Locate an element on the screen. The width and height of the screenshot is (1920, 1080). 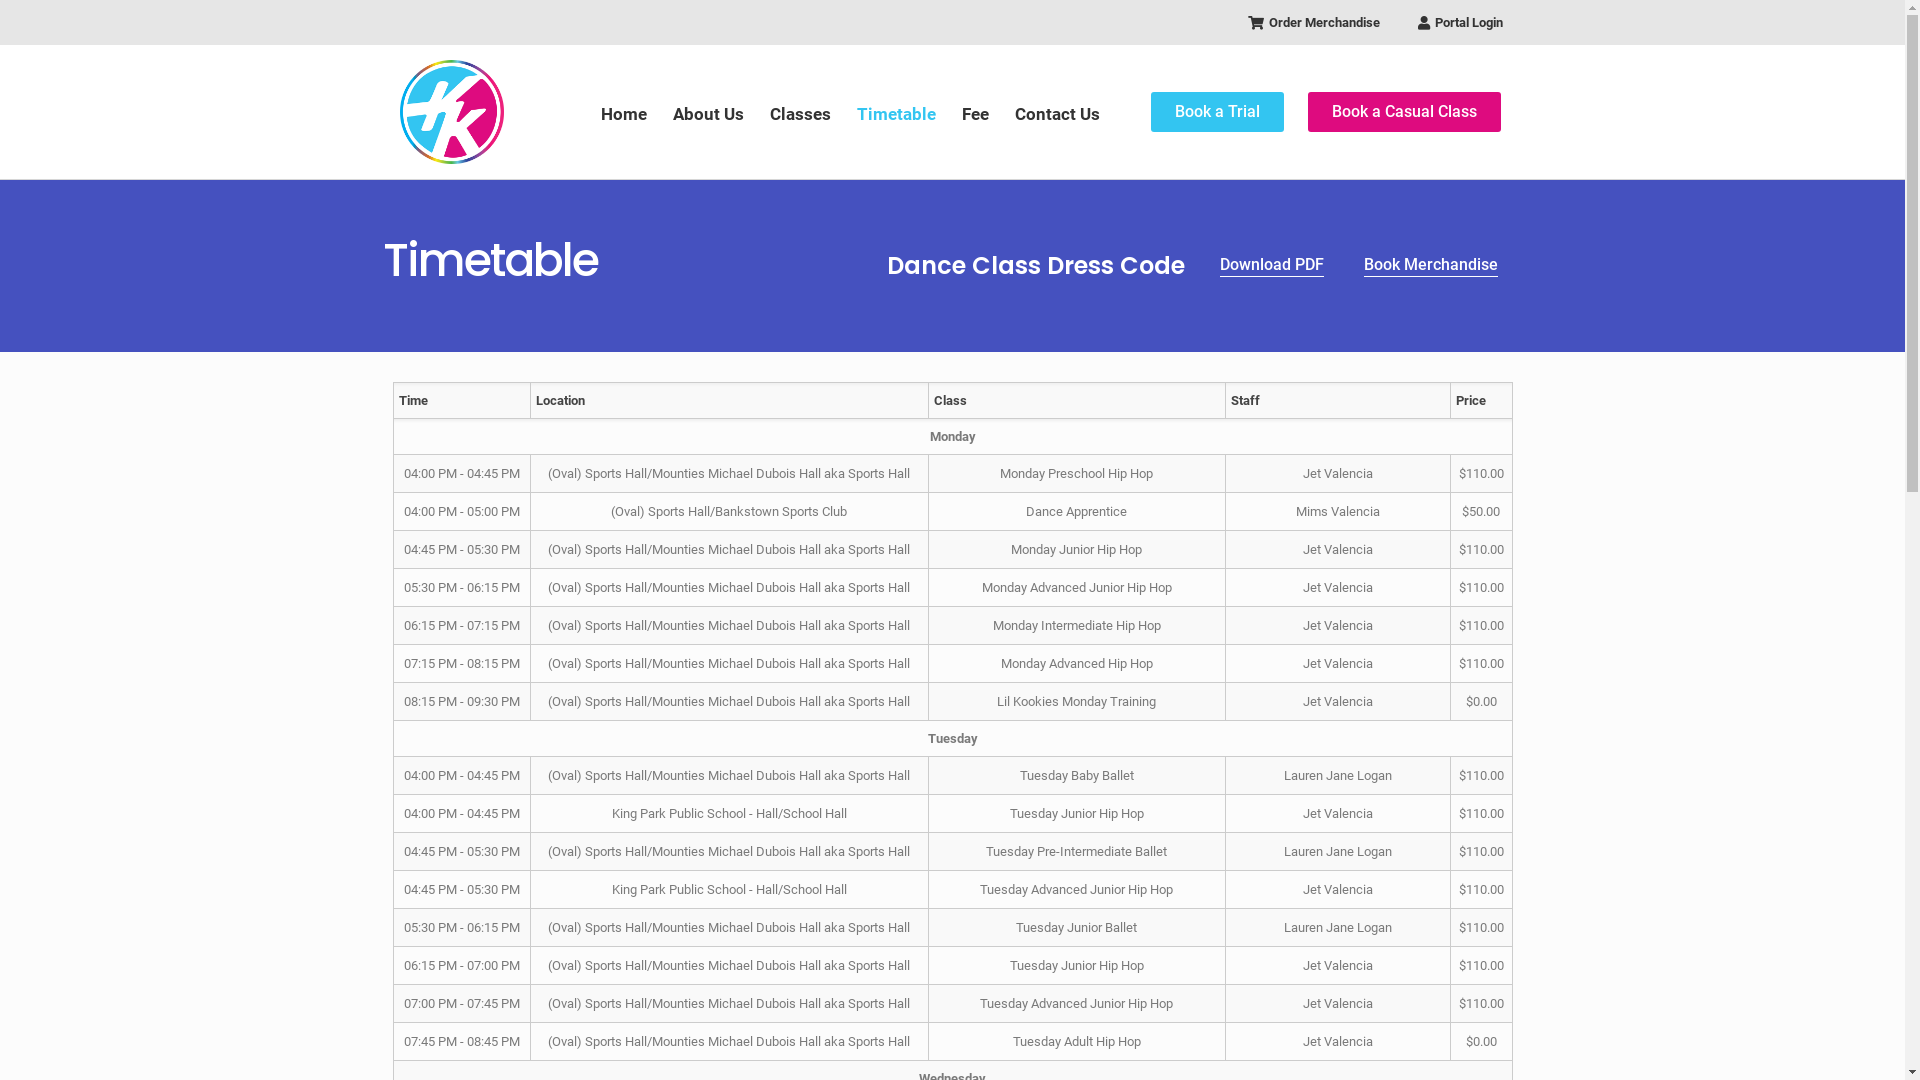
Fee is located at coordinates (976, 114).